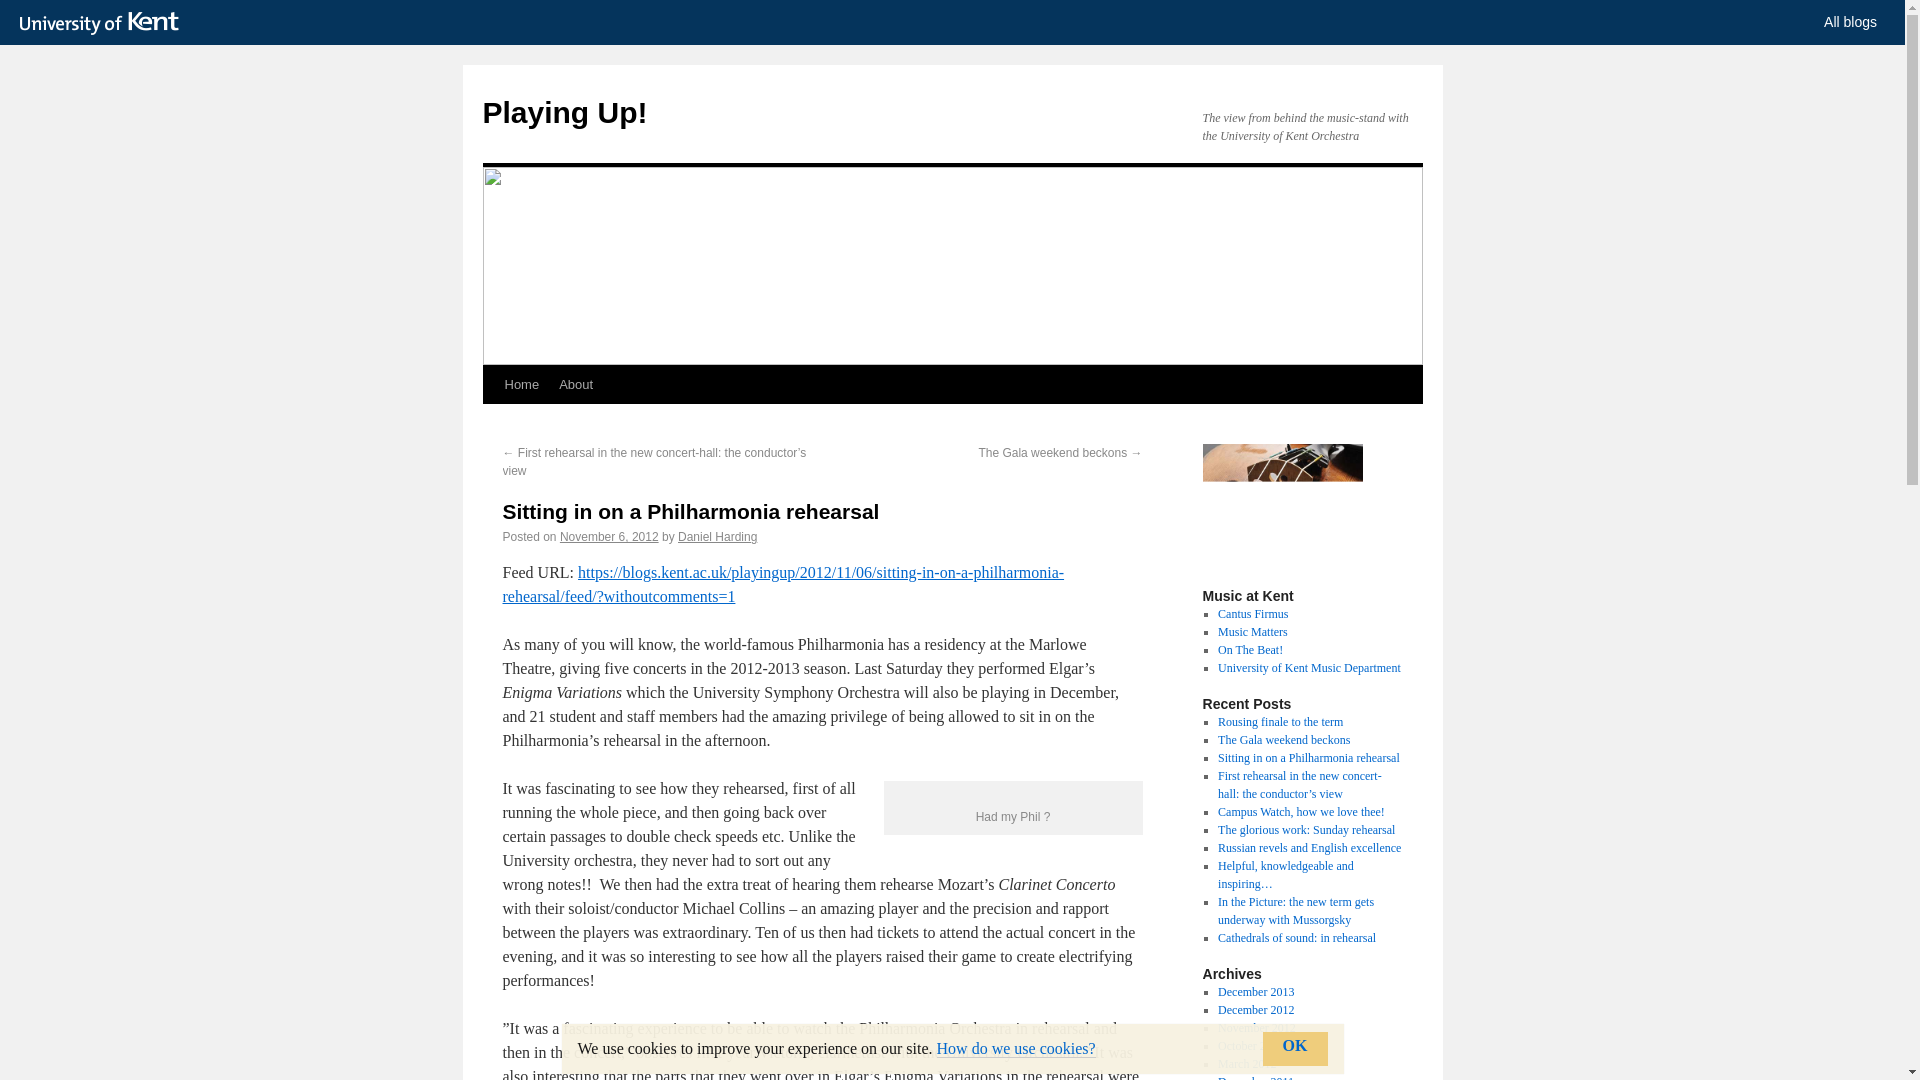 This screenshot has width=1920, height=1080. Describe the element at coordinates (564, 112) in the screenshot. I see `Playing Up!` at that location.